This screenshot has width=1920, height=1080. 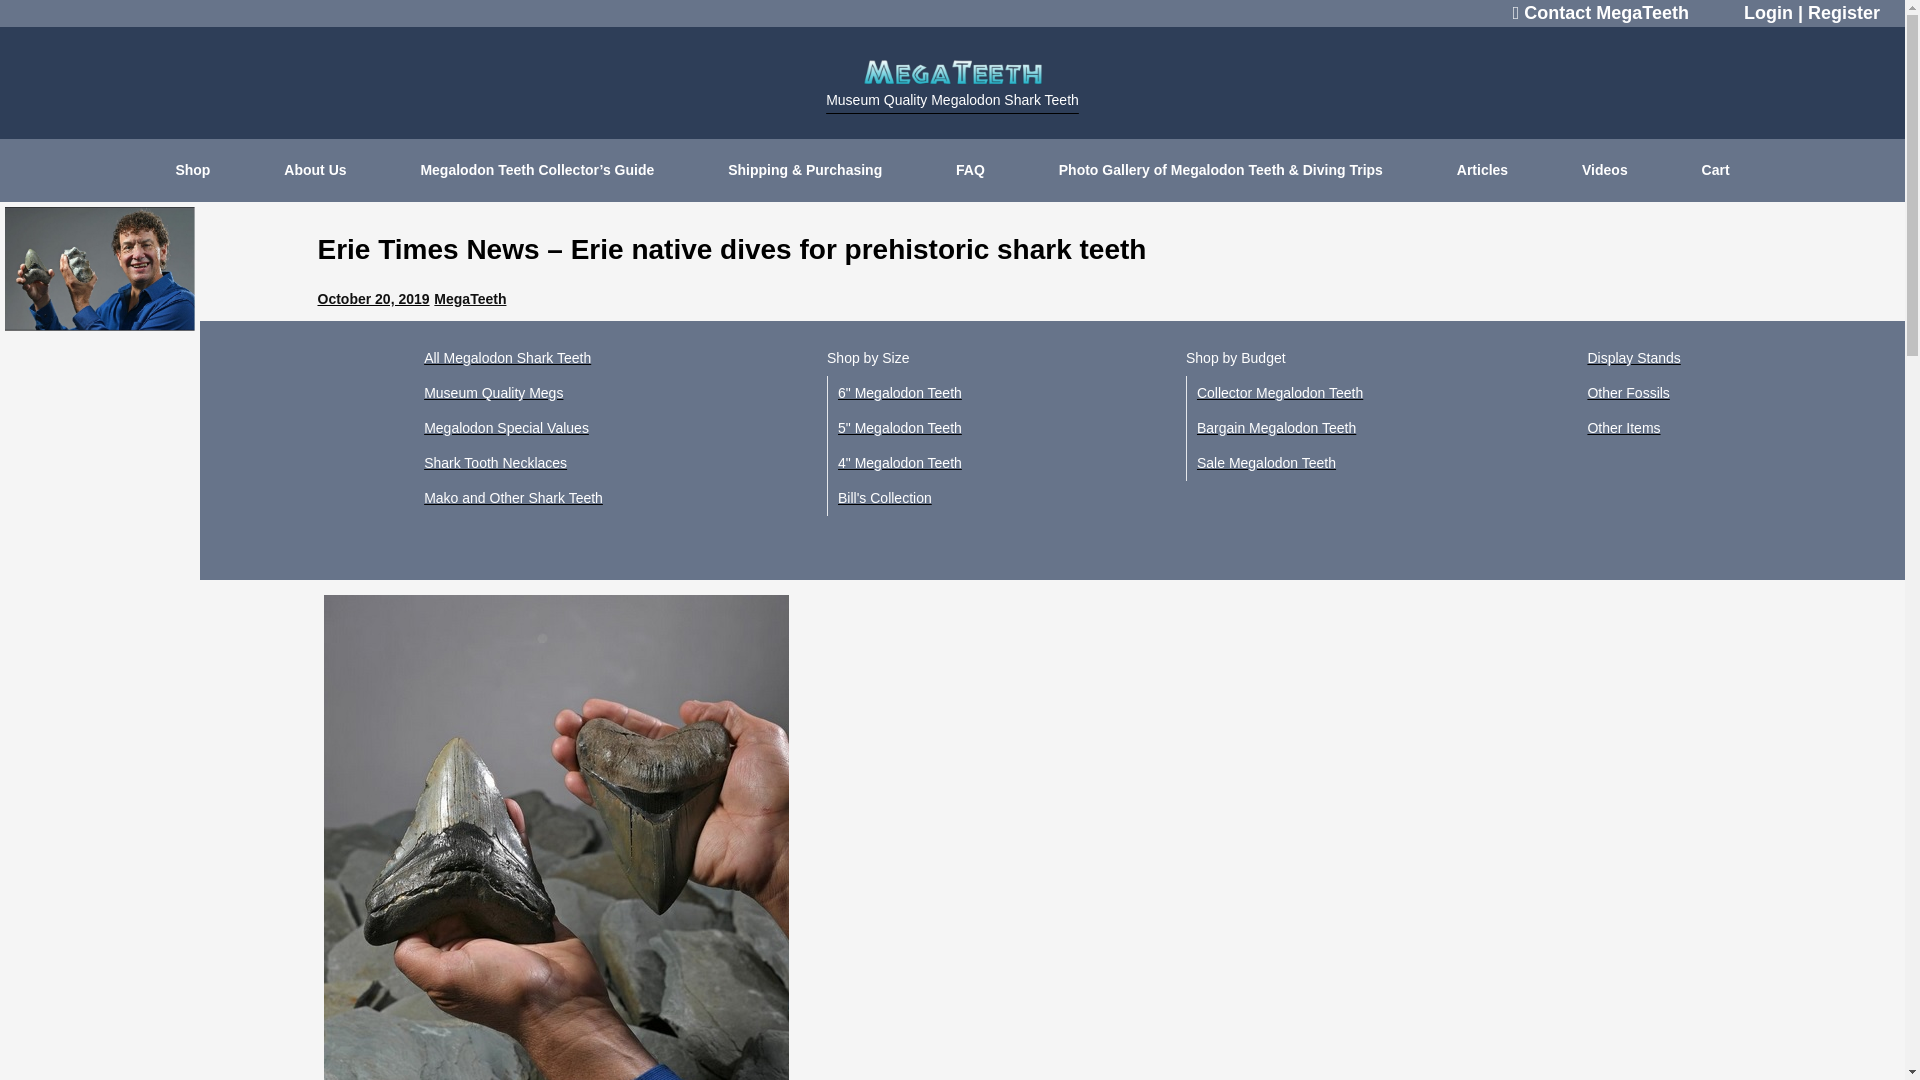 I want to click on Videos, so click(x=1605, y=170).